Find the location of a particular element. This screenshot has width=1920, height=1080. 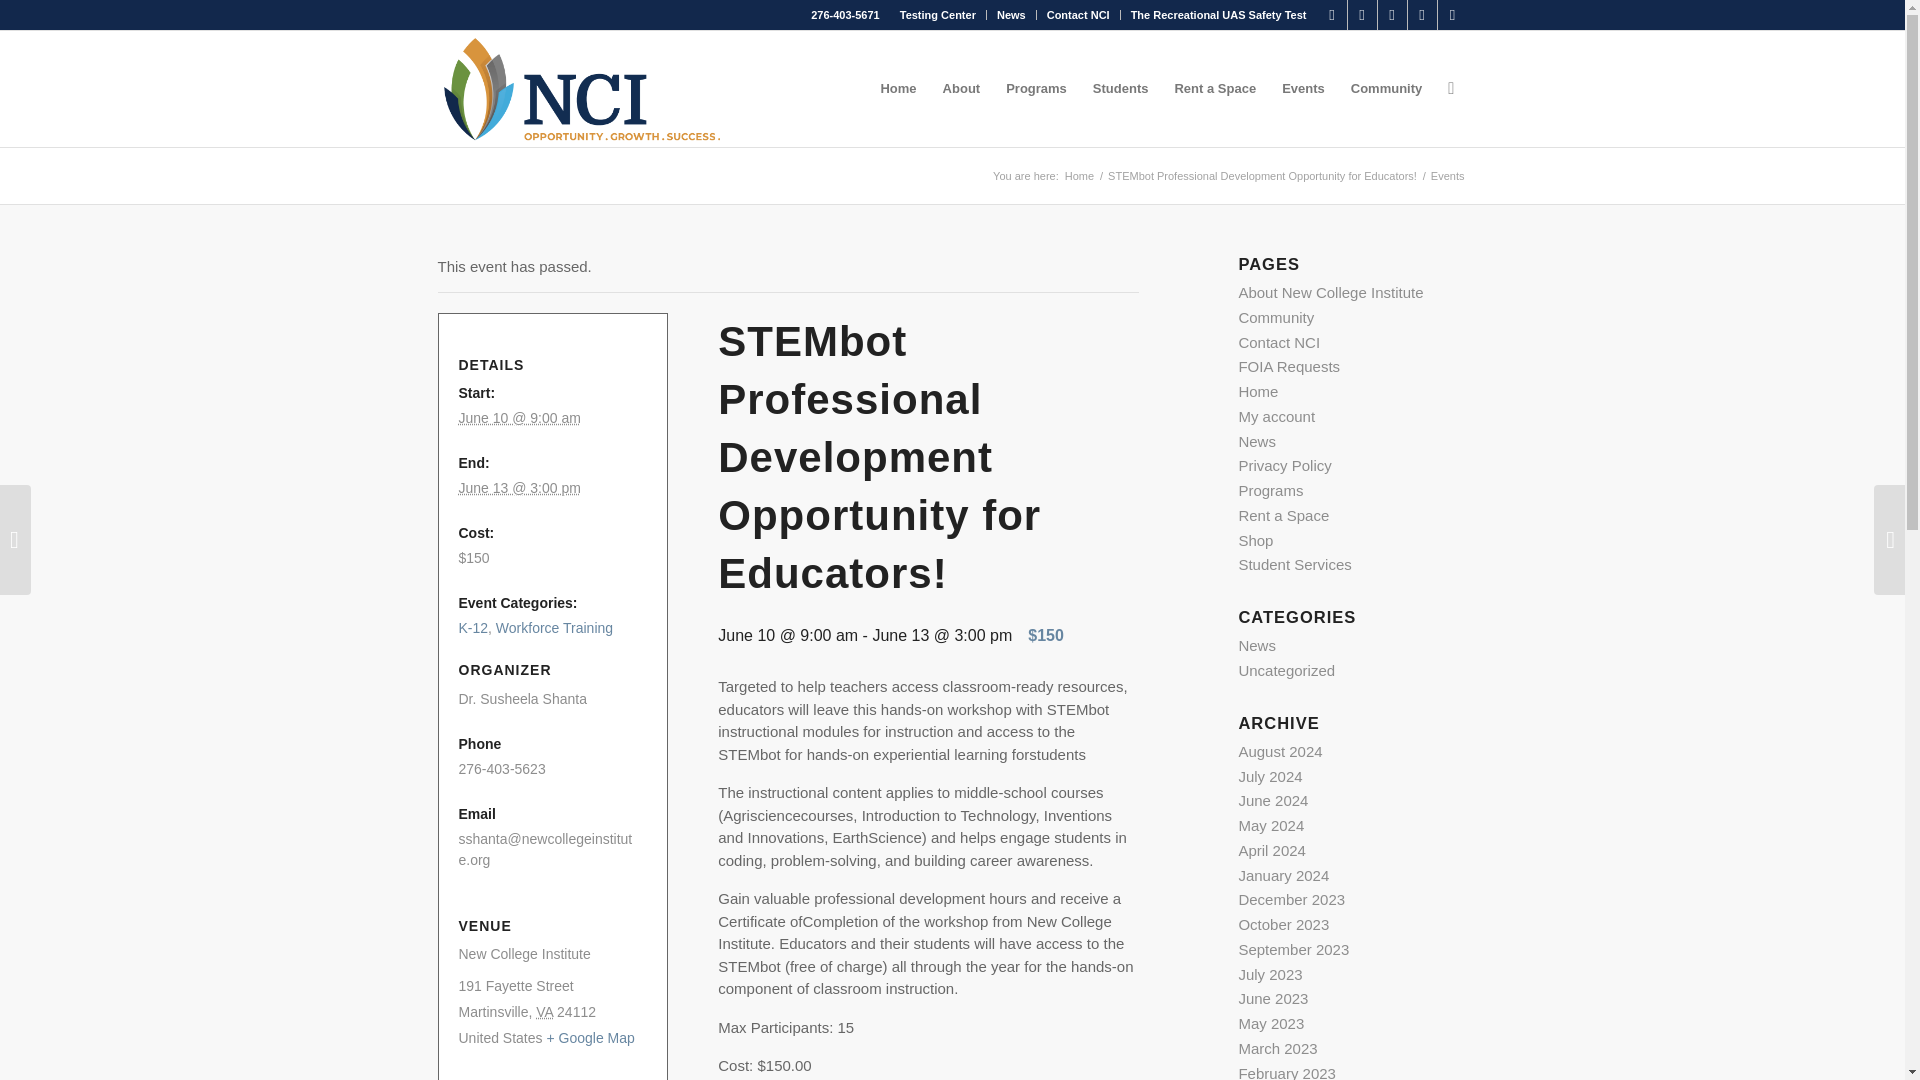

The Recreational UAS Safety Test is located at coordinates (1218, 15).